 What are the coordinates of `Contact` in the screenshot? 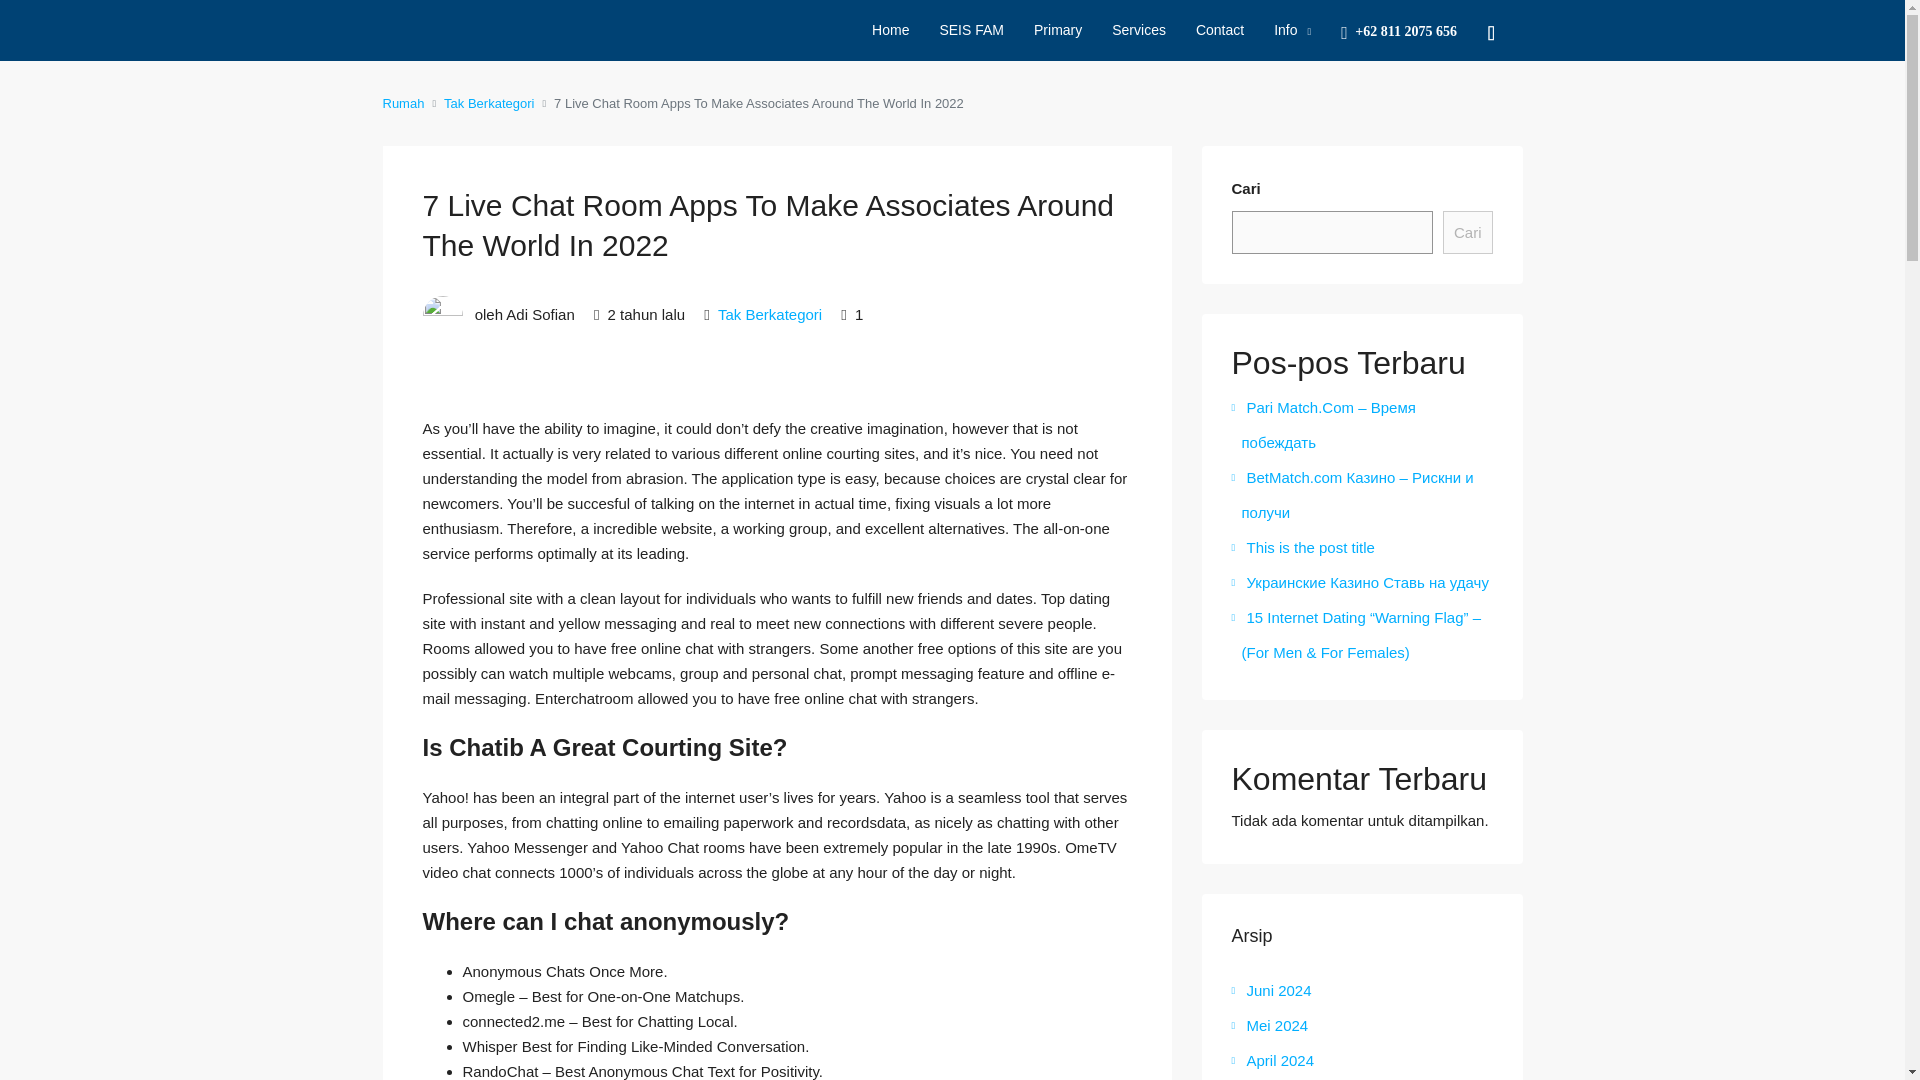 It's located at (1220, 30).